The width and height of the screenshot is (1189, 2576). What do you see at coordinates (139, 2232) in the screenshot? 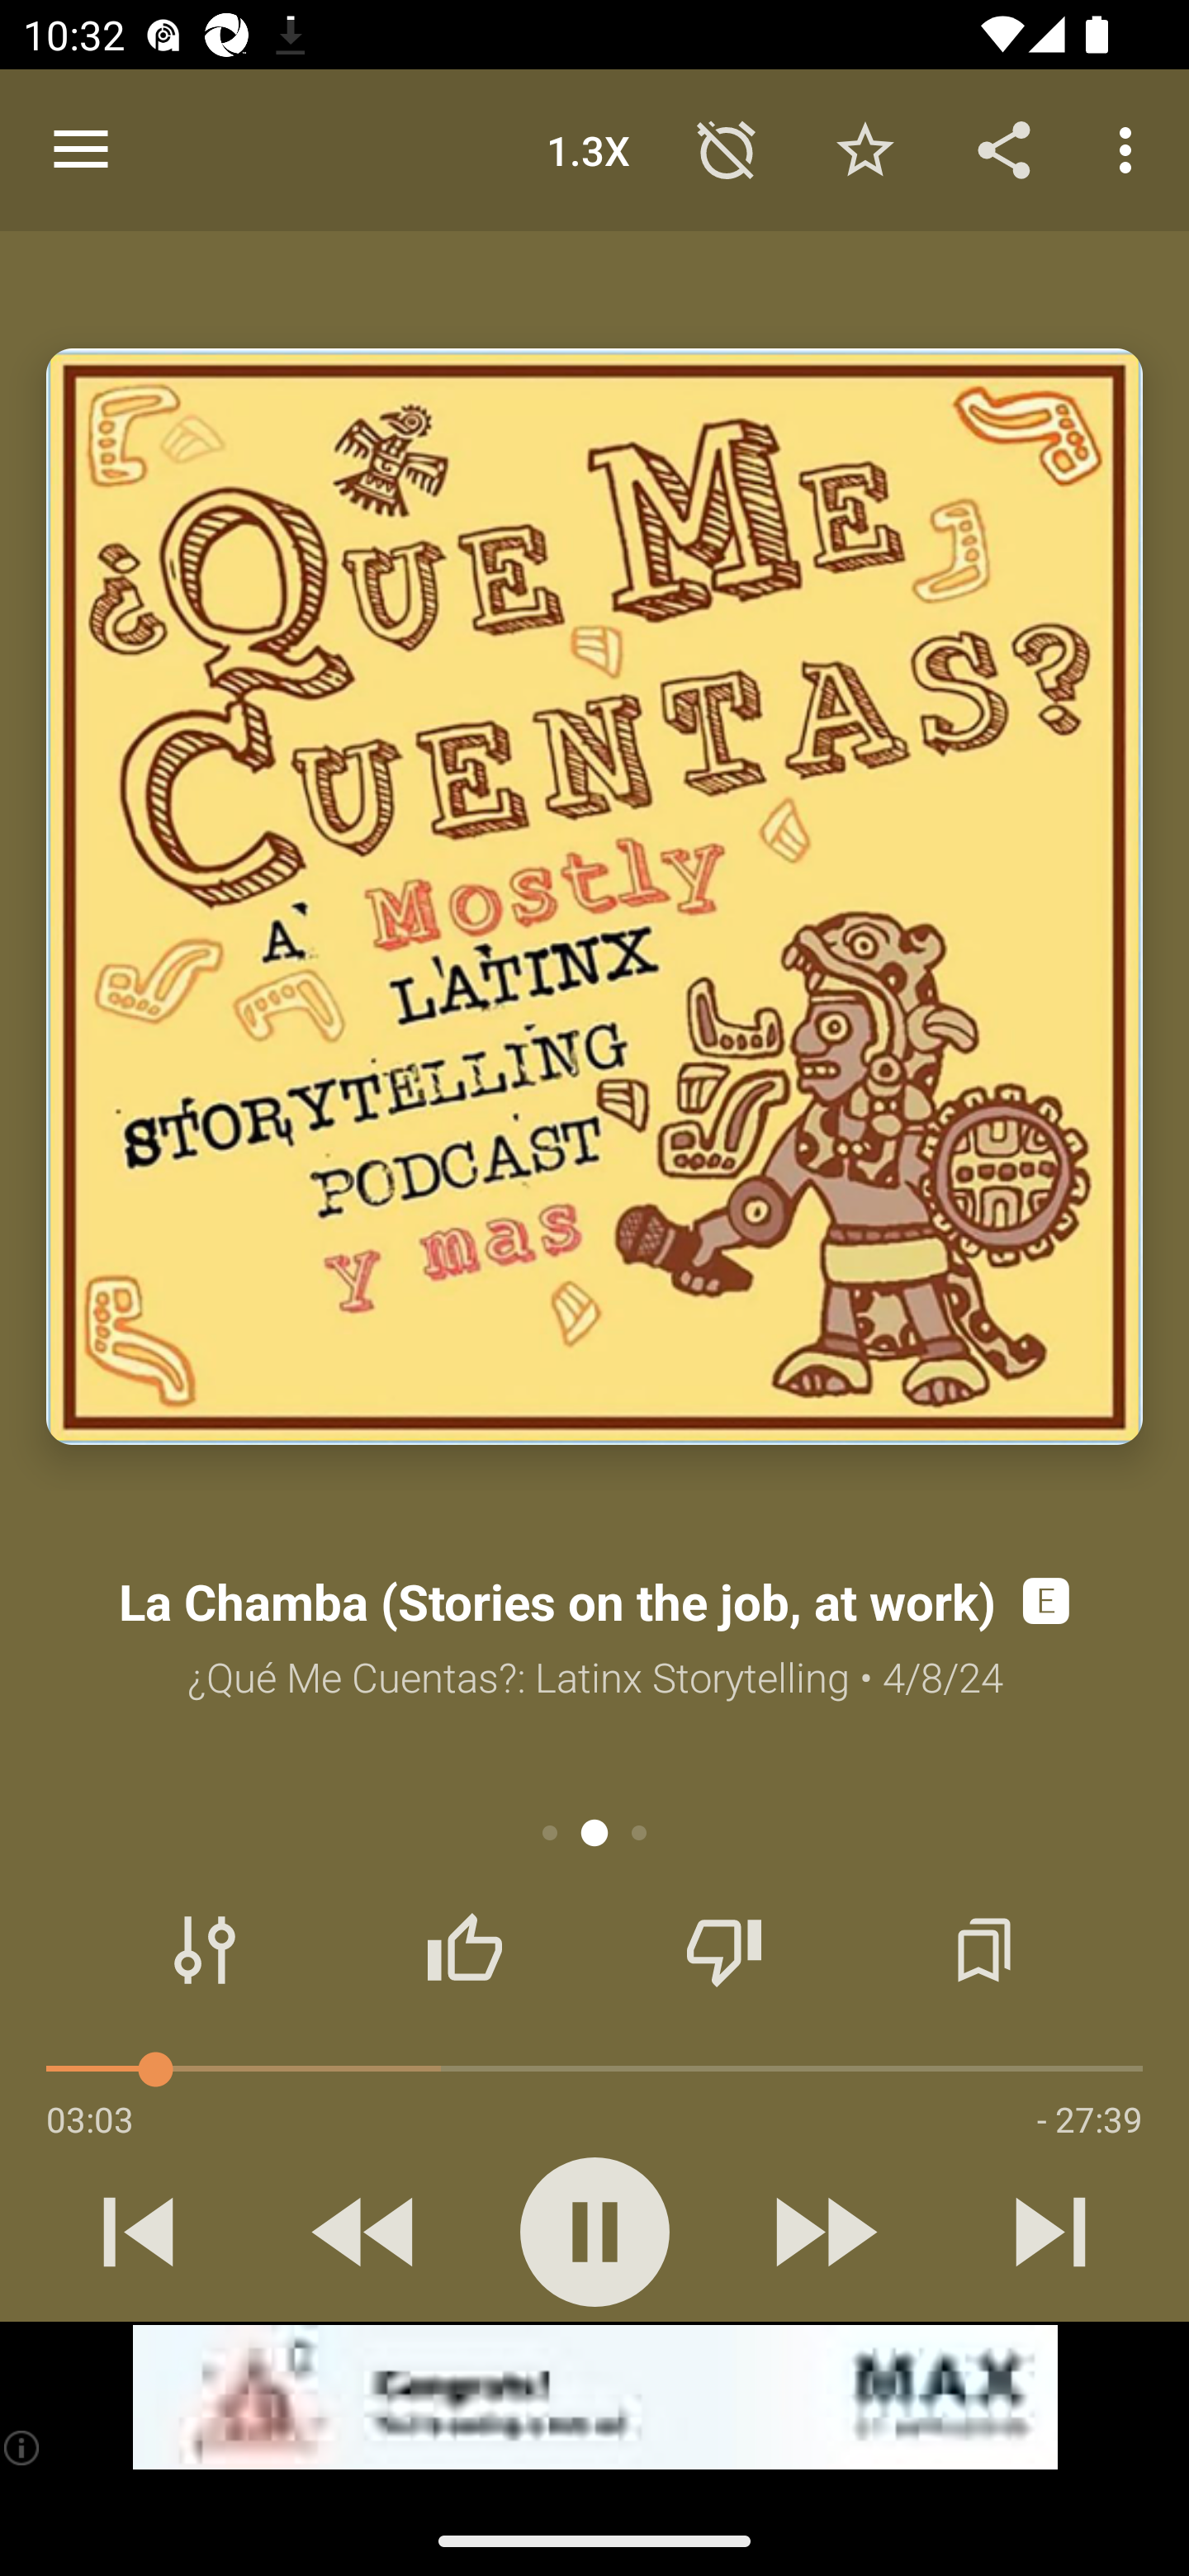
I see `Previous track` at bounding box center [139, 2232].